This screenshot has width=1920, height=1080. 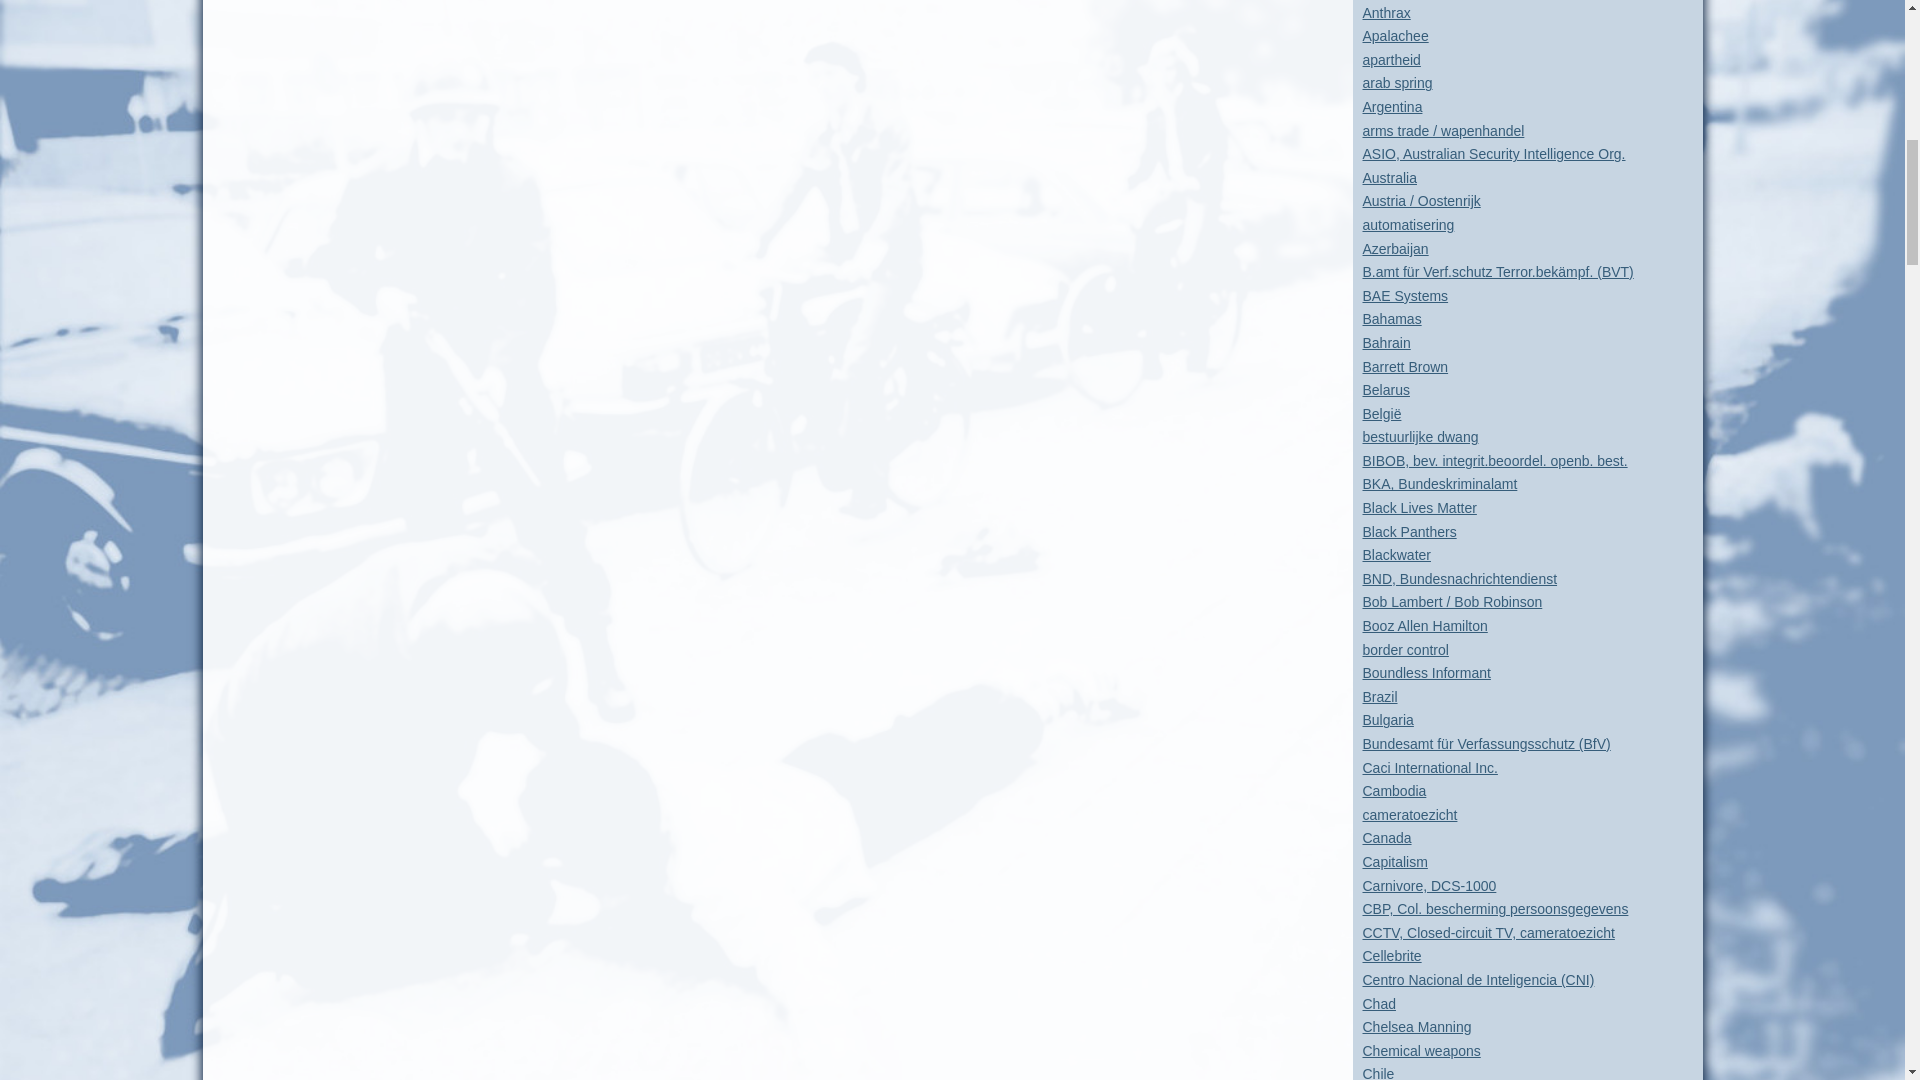 I want to click on arab spring, so click(x=1396, y=82).